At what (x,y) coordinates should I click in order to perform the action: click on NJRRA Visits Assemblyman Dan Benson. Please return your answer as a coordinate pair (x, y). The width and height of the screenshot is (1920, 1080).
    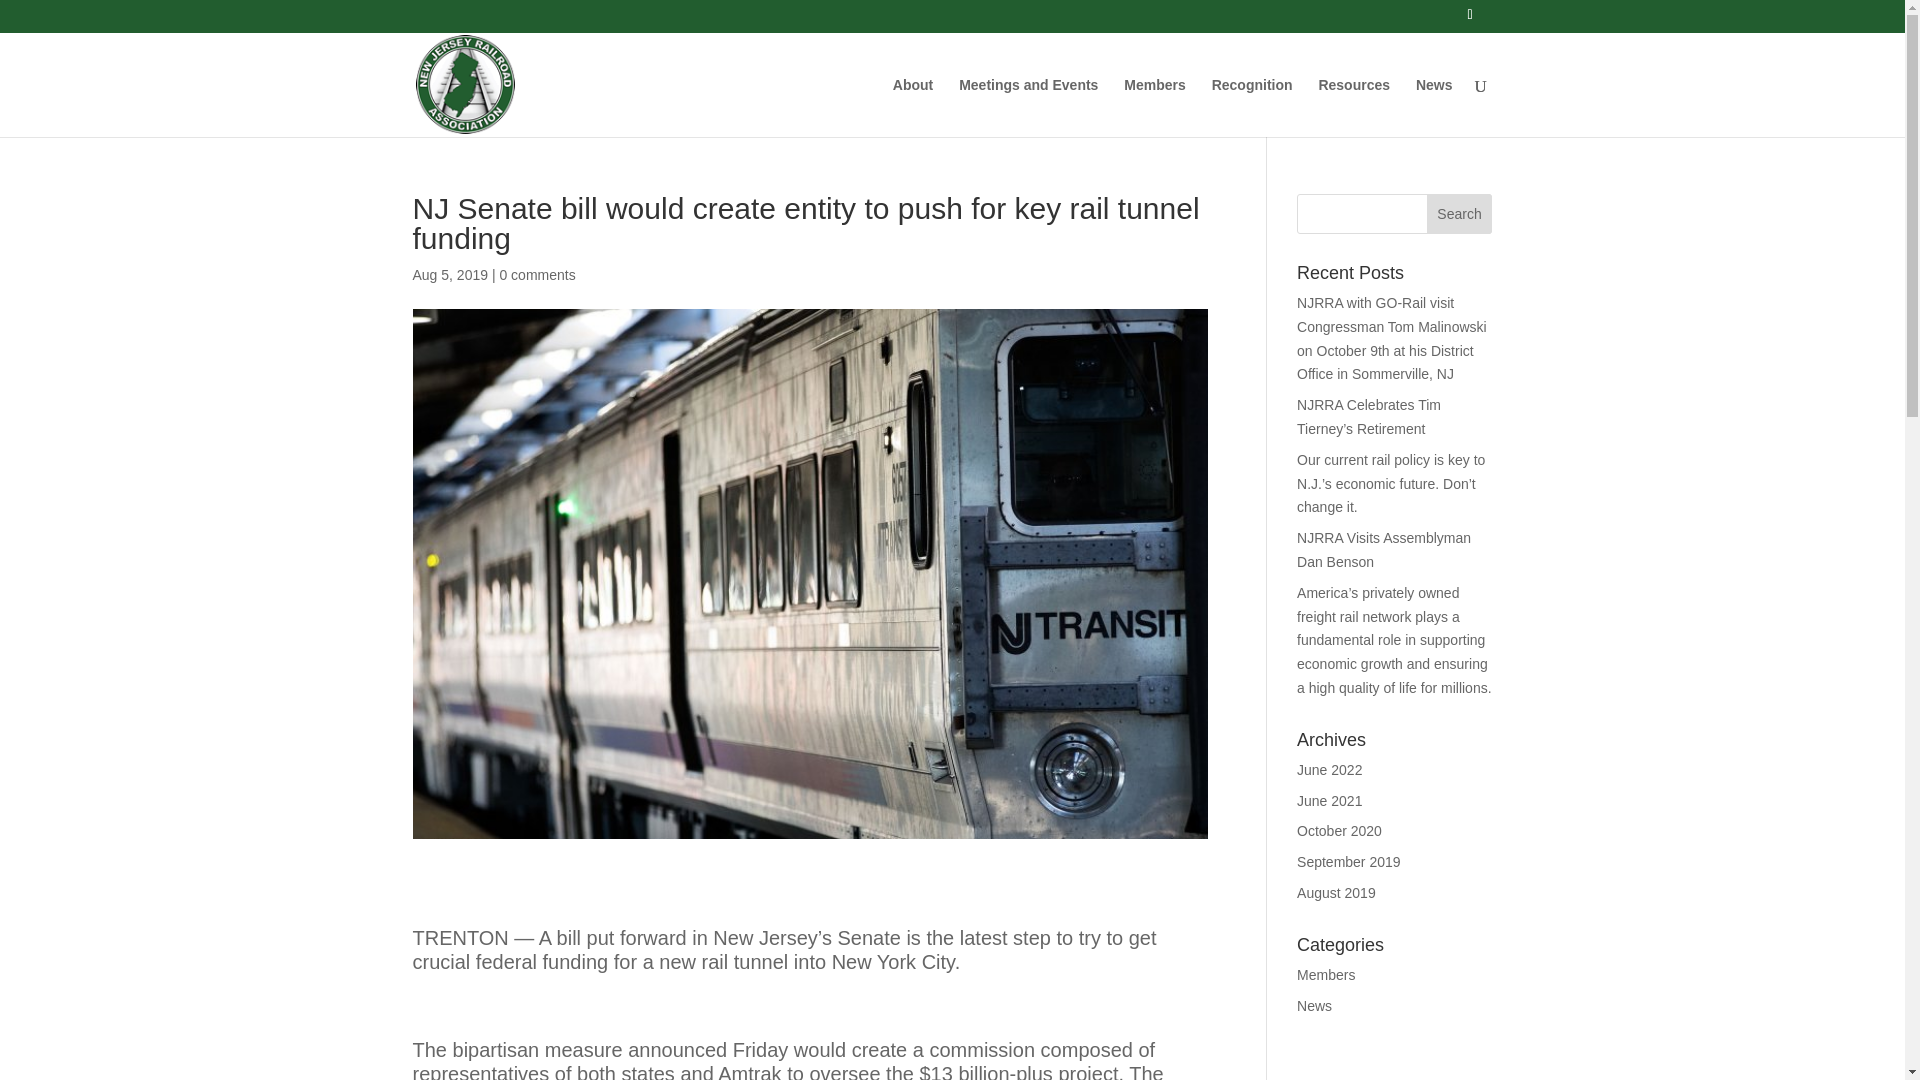
    Looking at the image, I should click on (1384, 550).